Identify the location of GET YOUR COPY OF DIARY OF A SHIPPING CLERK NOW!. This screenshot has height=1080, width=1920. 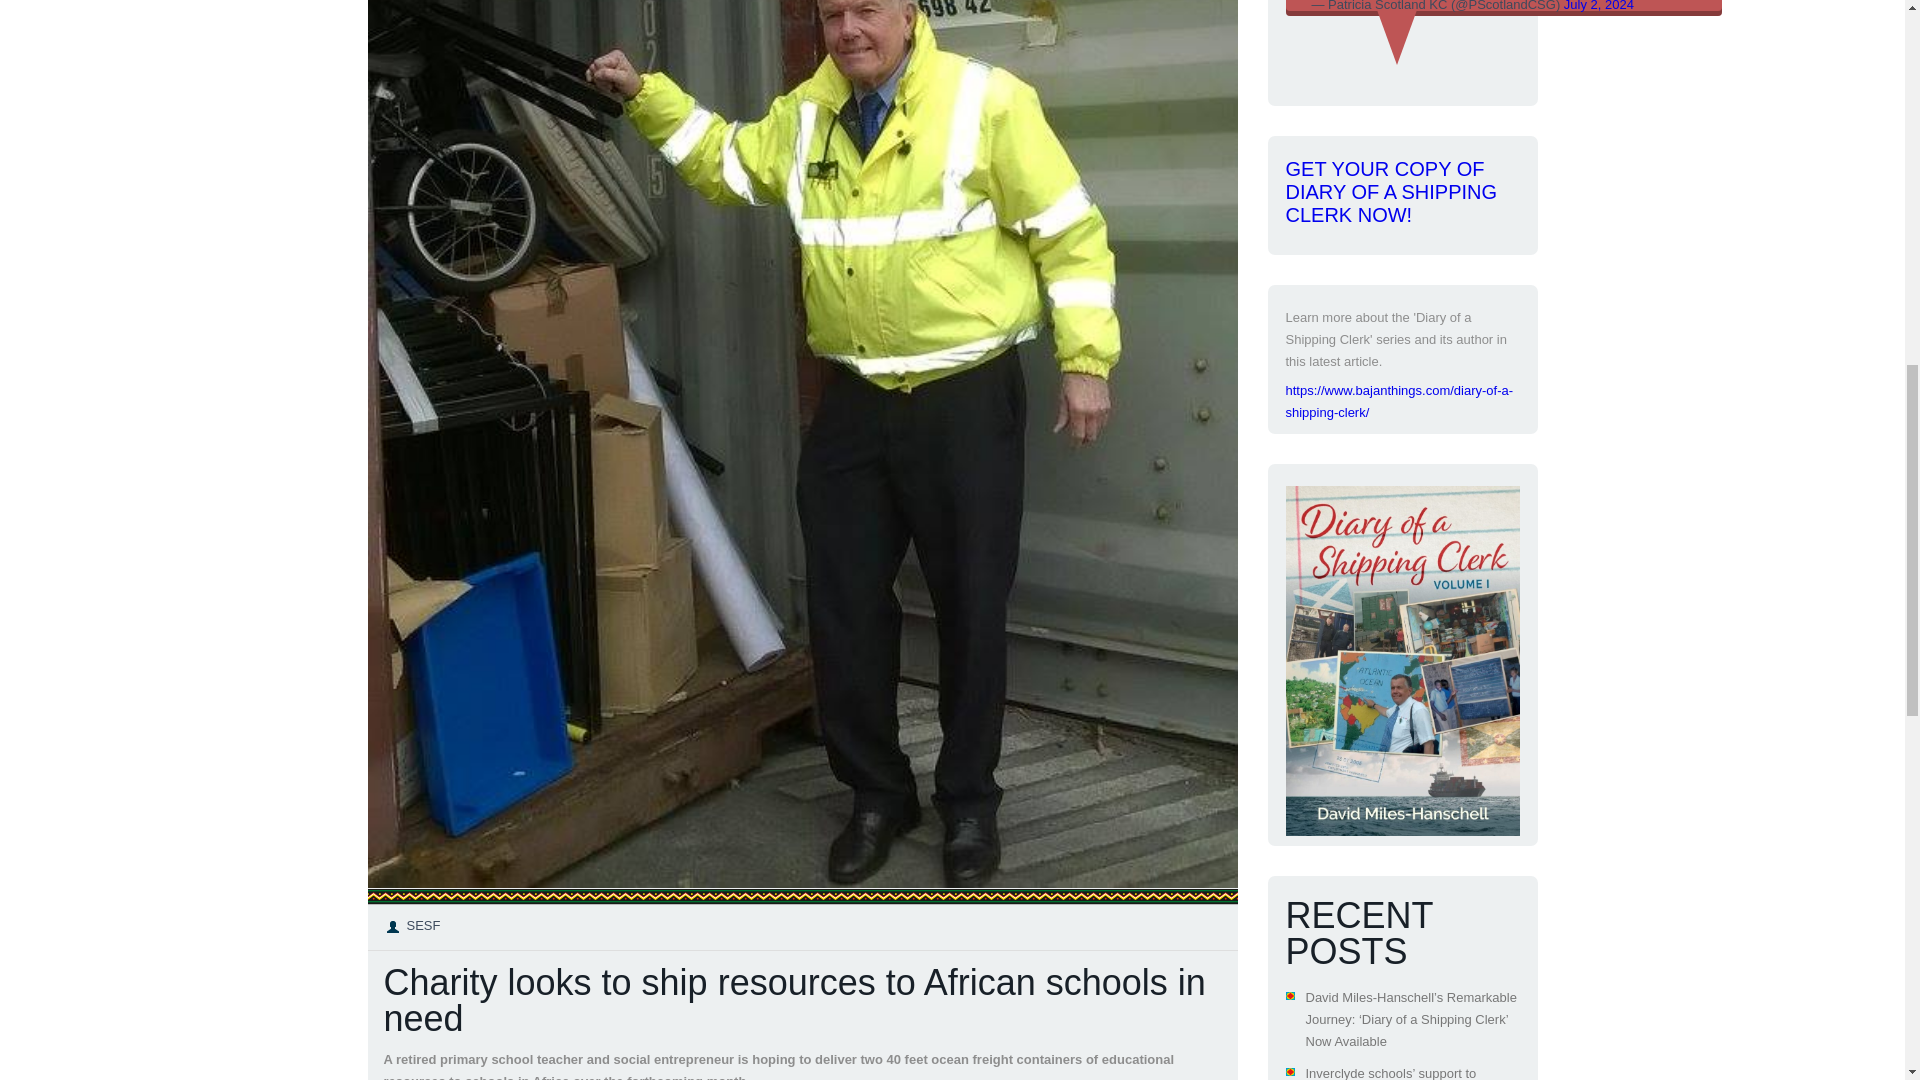
(1392, 191).